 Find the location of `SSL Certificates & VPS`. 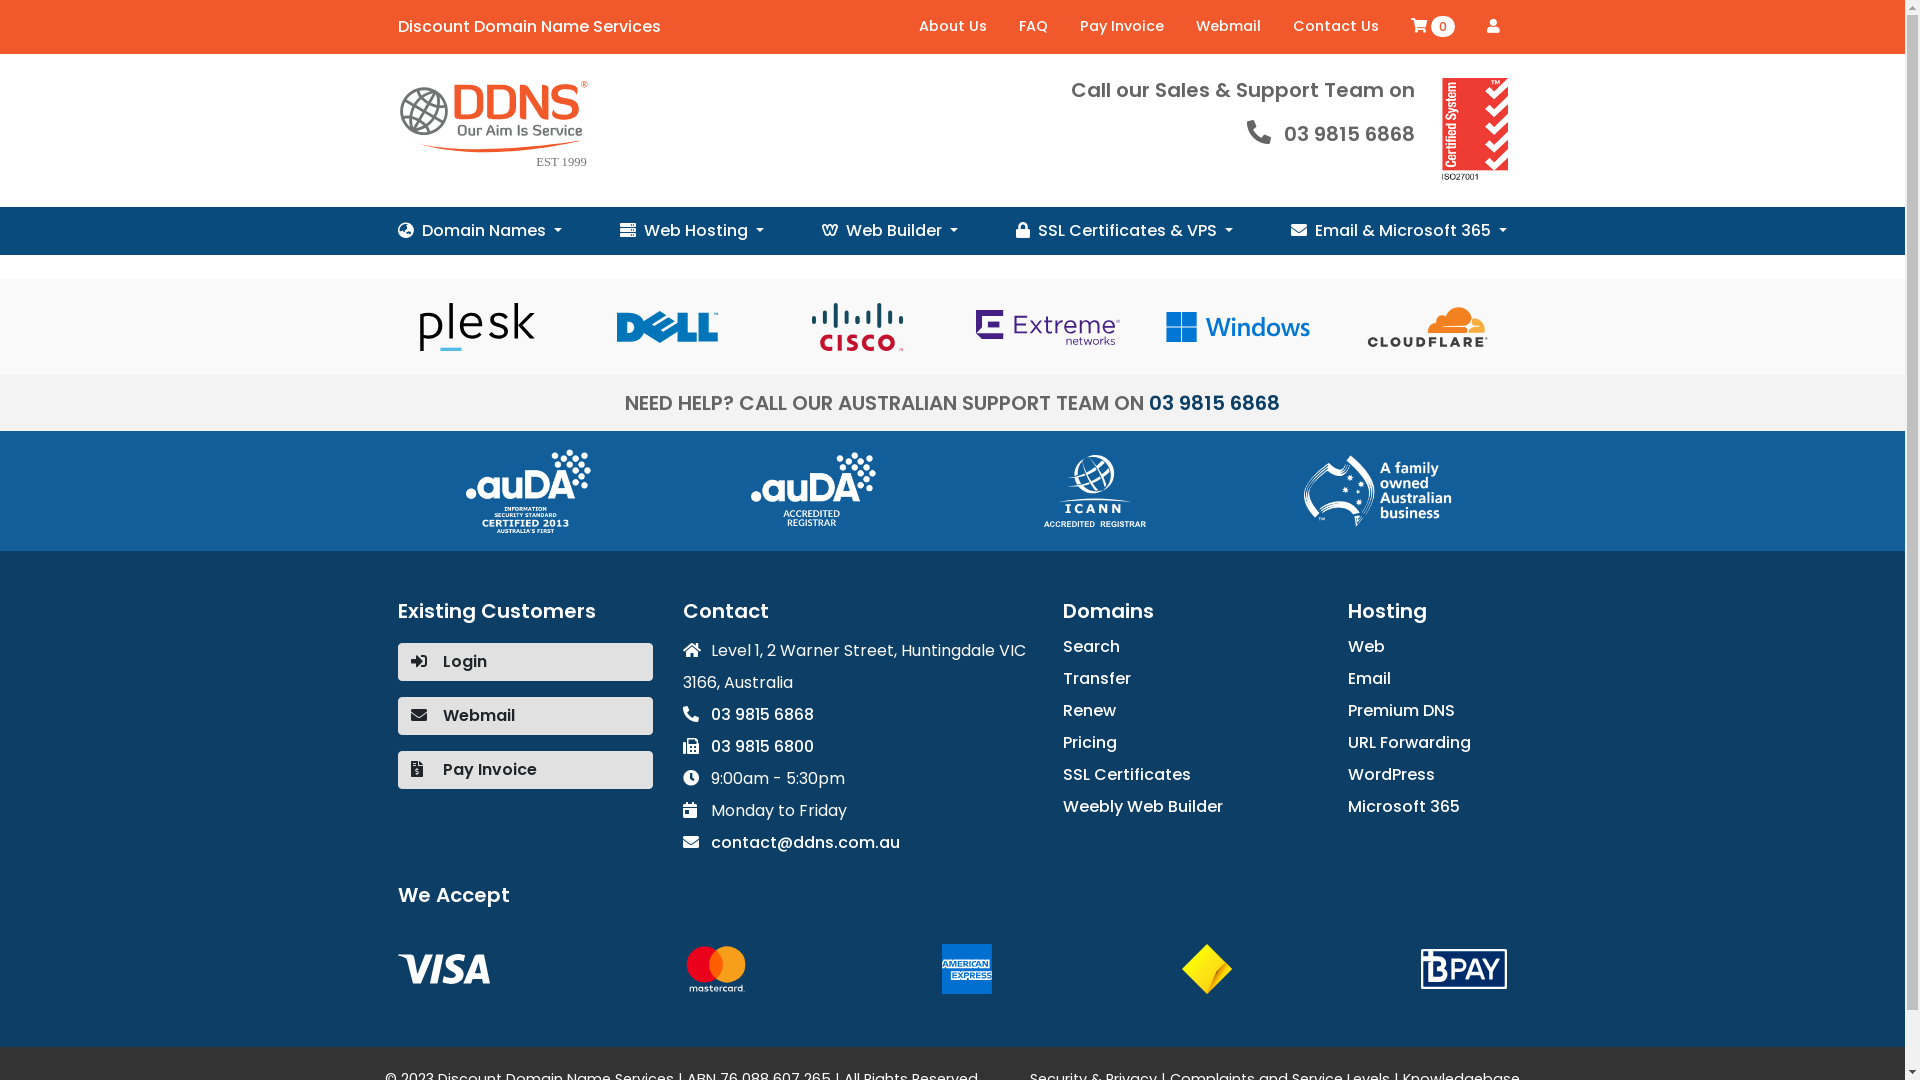

SSL Certificates & VPS is located at coordinates (1124, 231).